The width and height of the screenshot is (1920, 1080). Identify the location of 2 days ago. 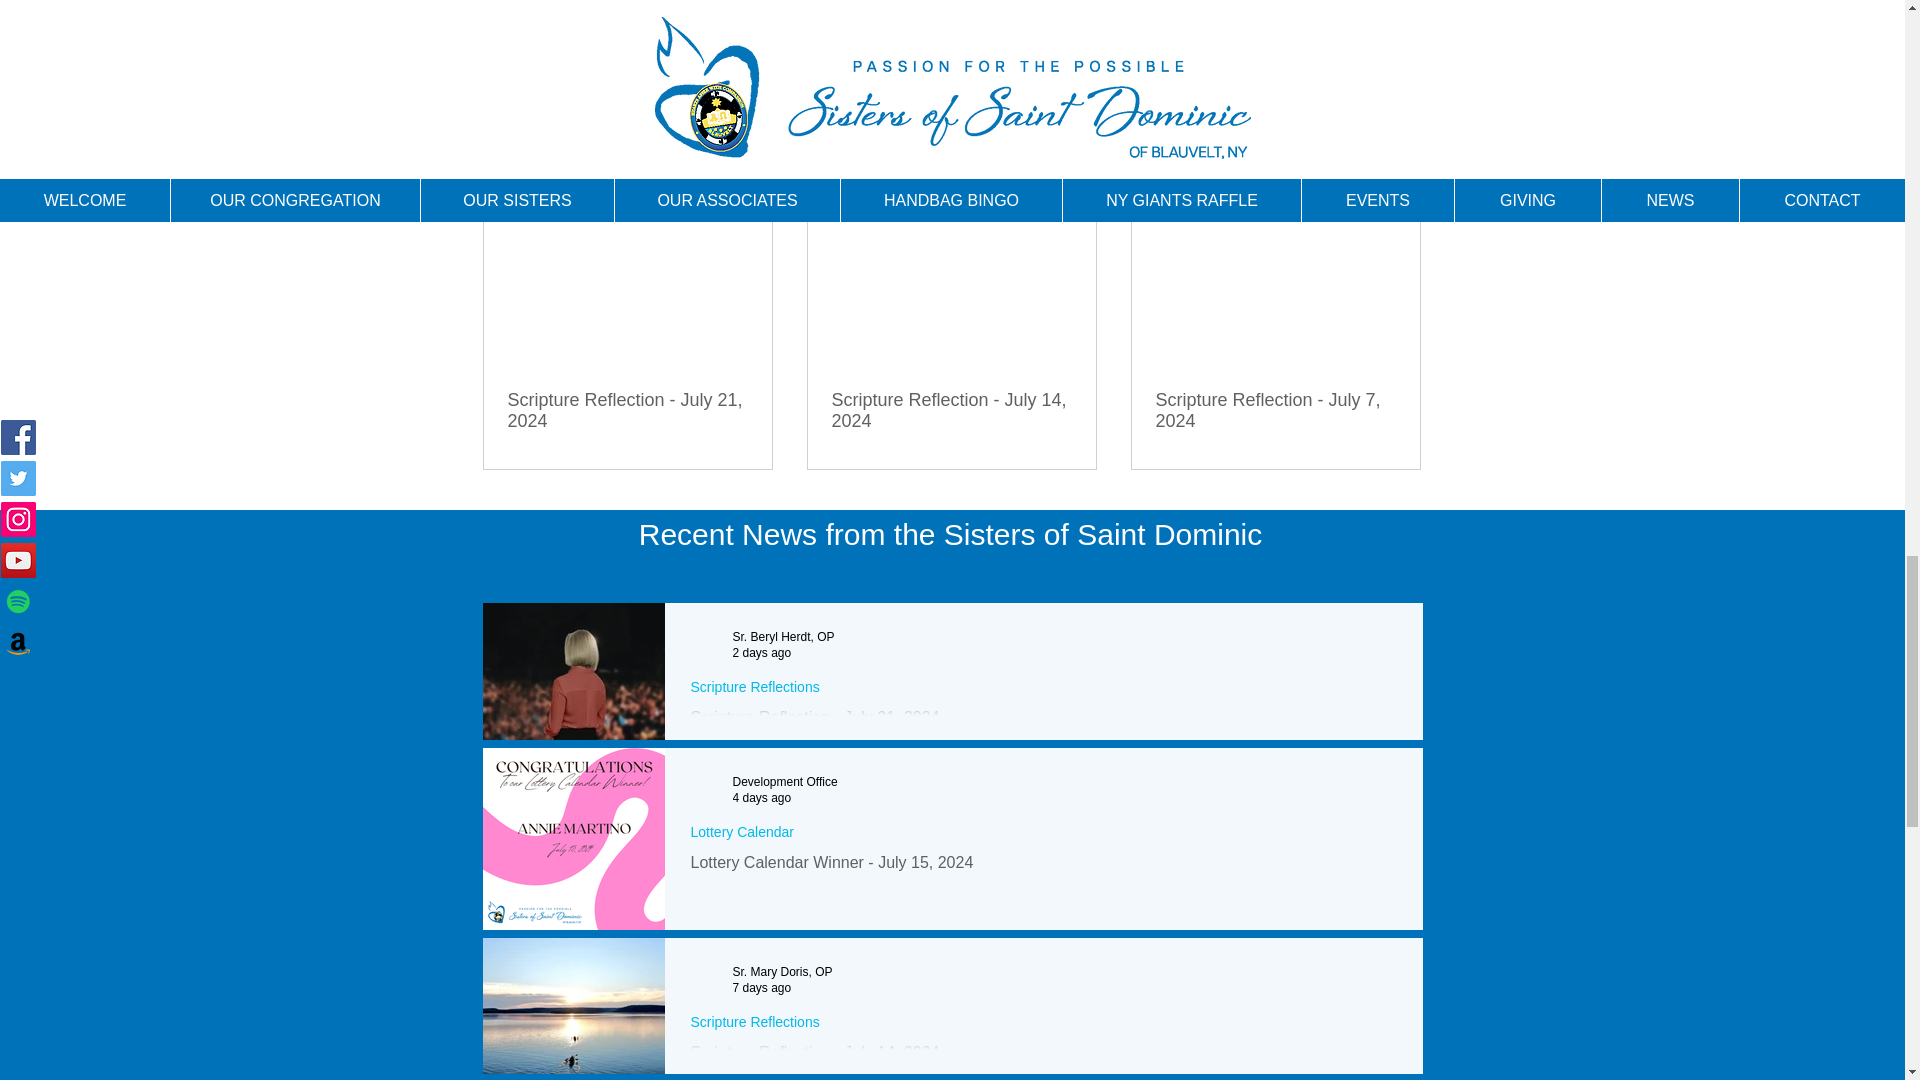
(761, 652).